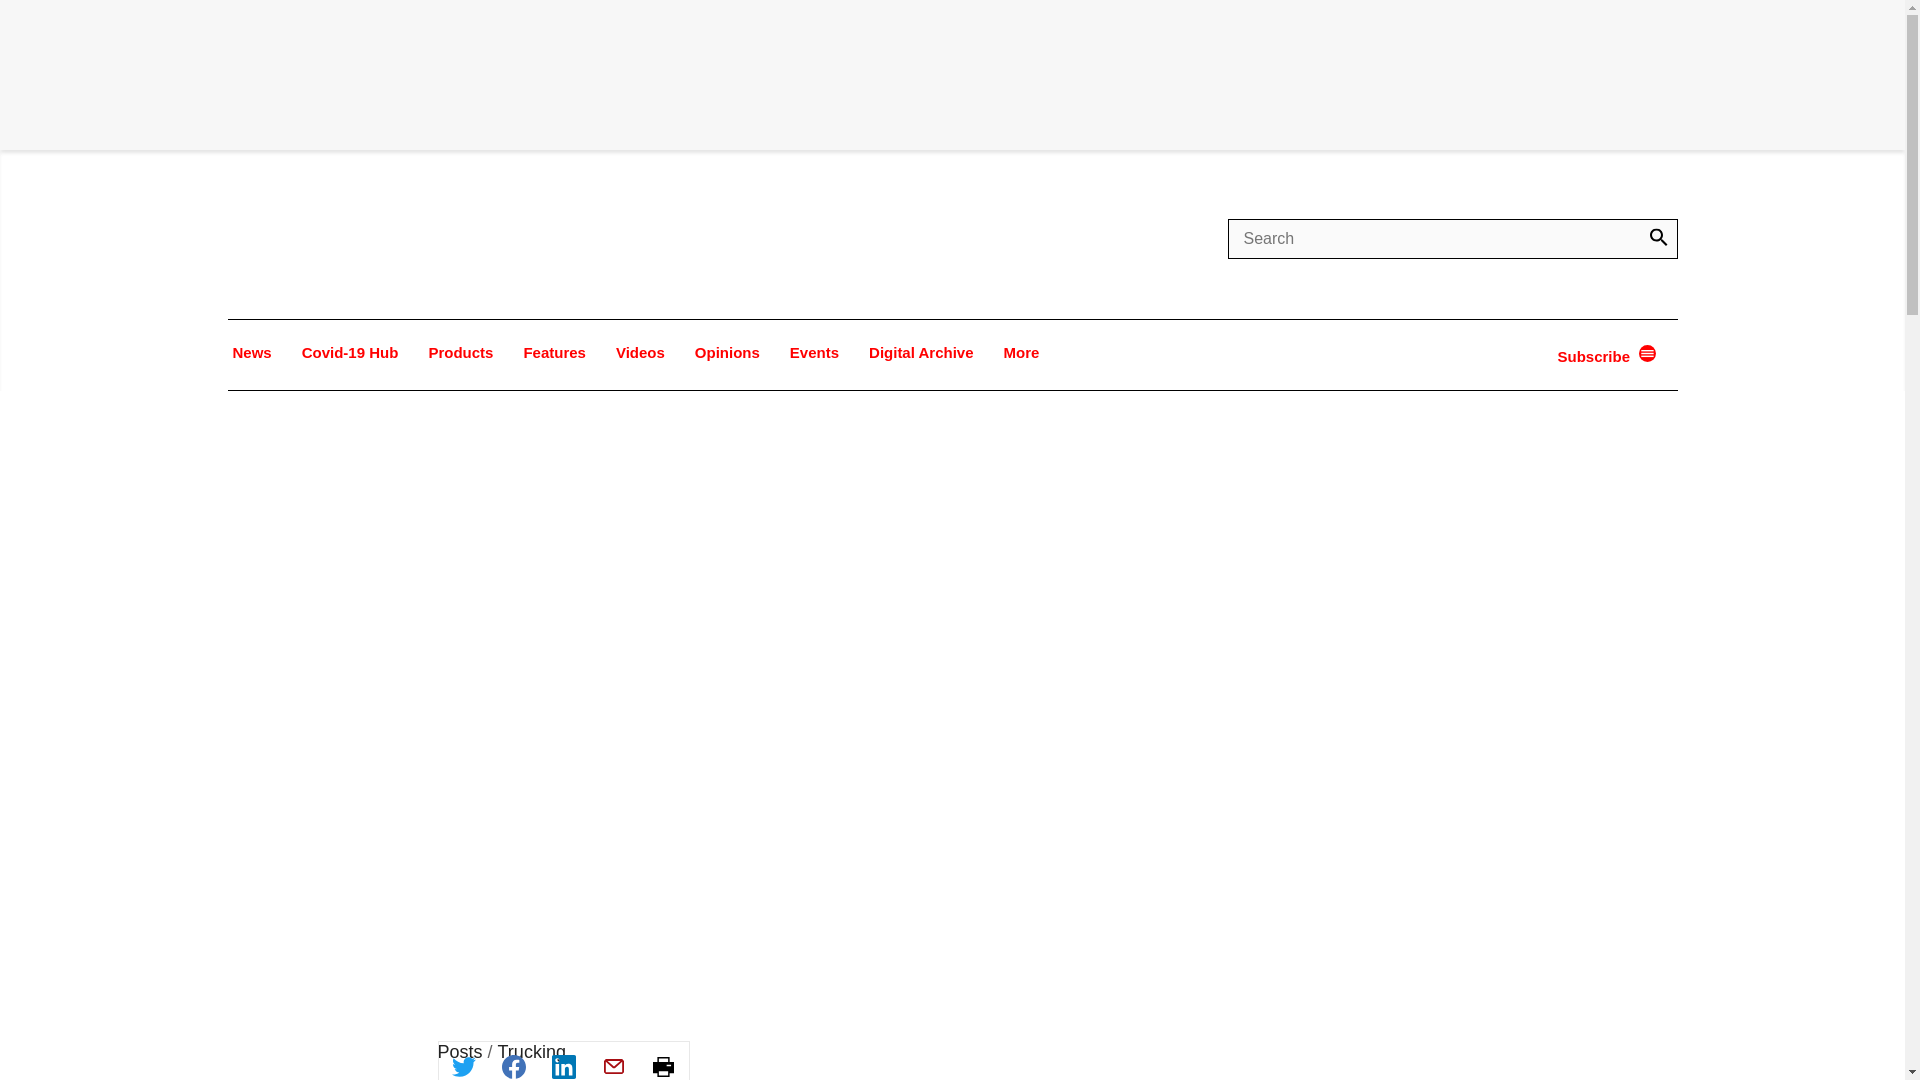 The width and height of the screenshot is (1920, 1080). What do you see at coordinates (460, 1052) in the screenshot?
I see `Posts` at bounding box center [460, 1052].